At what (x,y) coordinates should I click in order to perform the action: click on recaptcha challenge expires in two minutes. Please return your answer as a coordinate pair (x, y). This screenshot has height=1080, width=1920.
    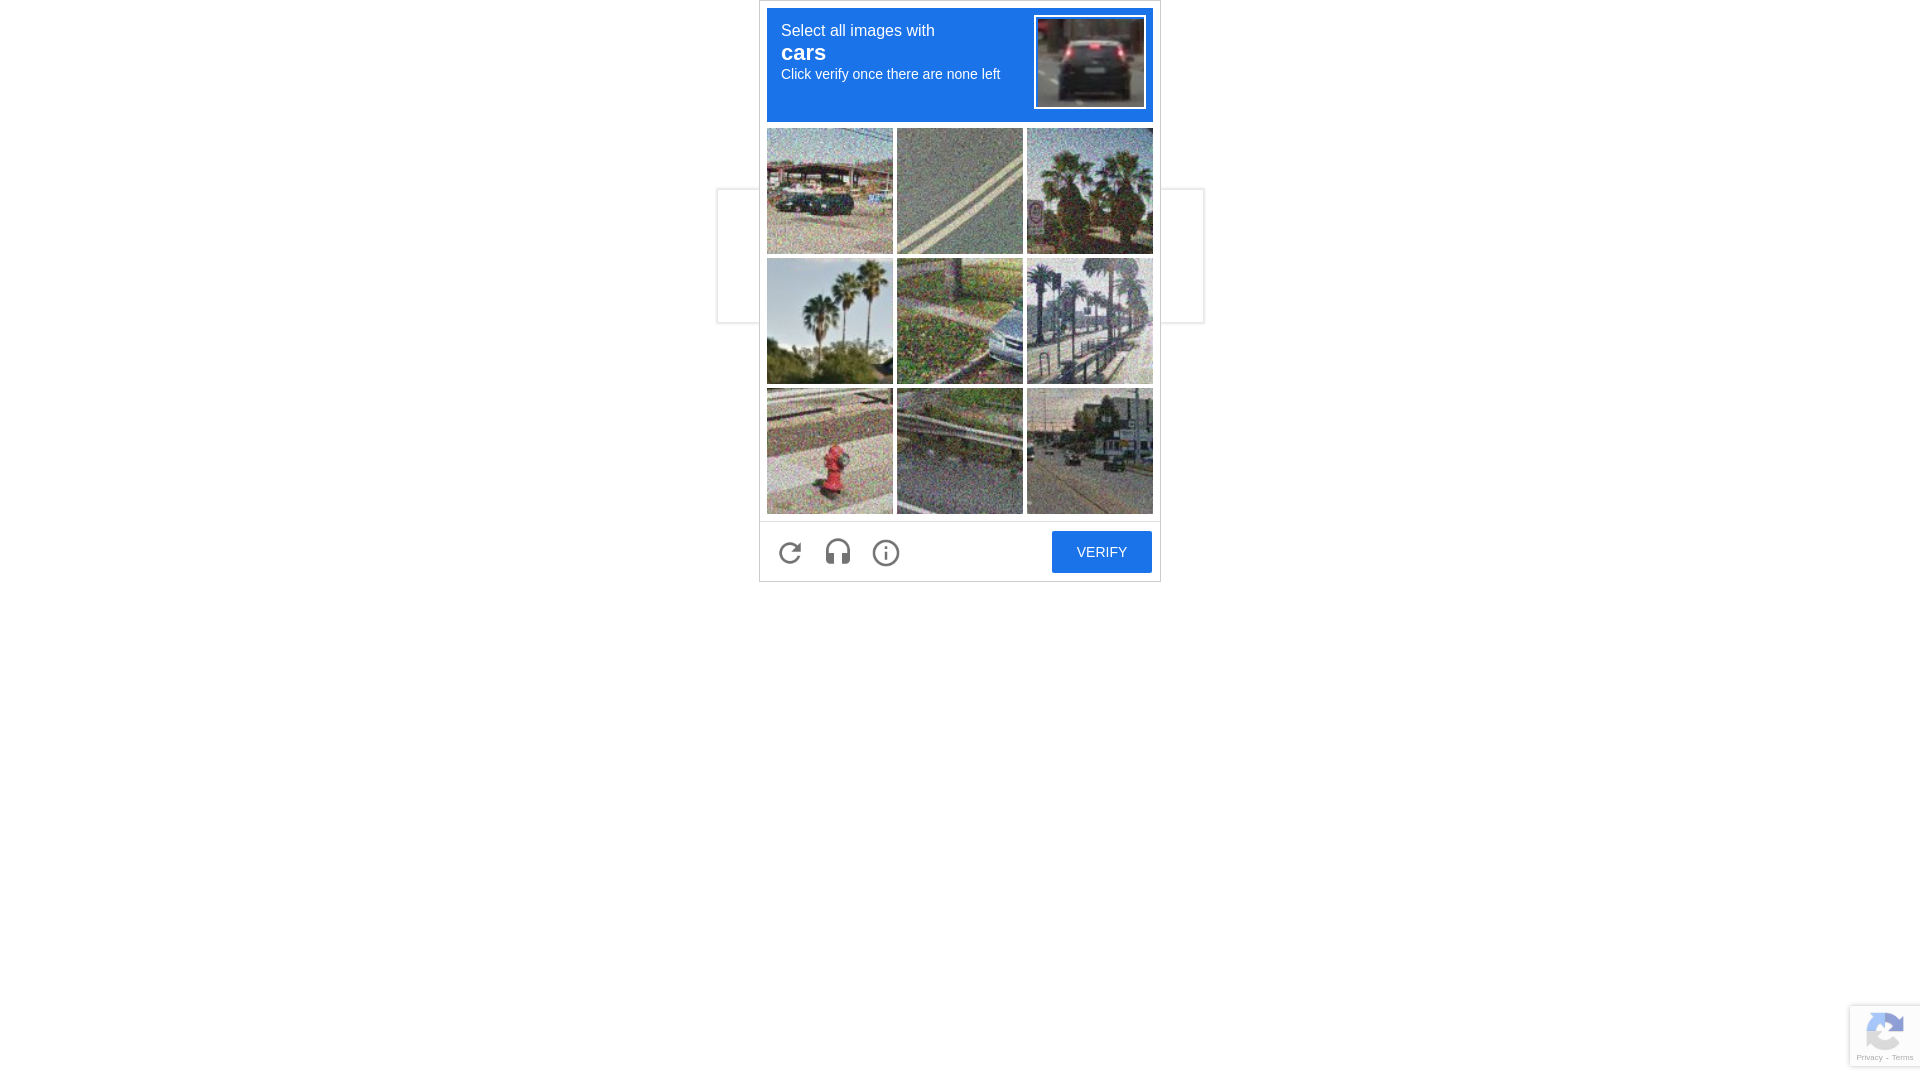
    Looking at the image, I should click on (960, 291).